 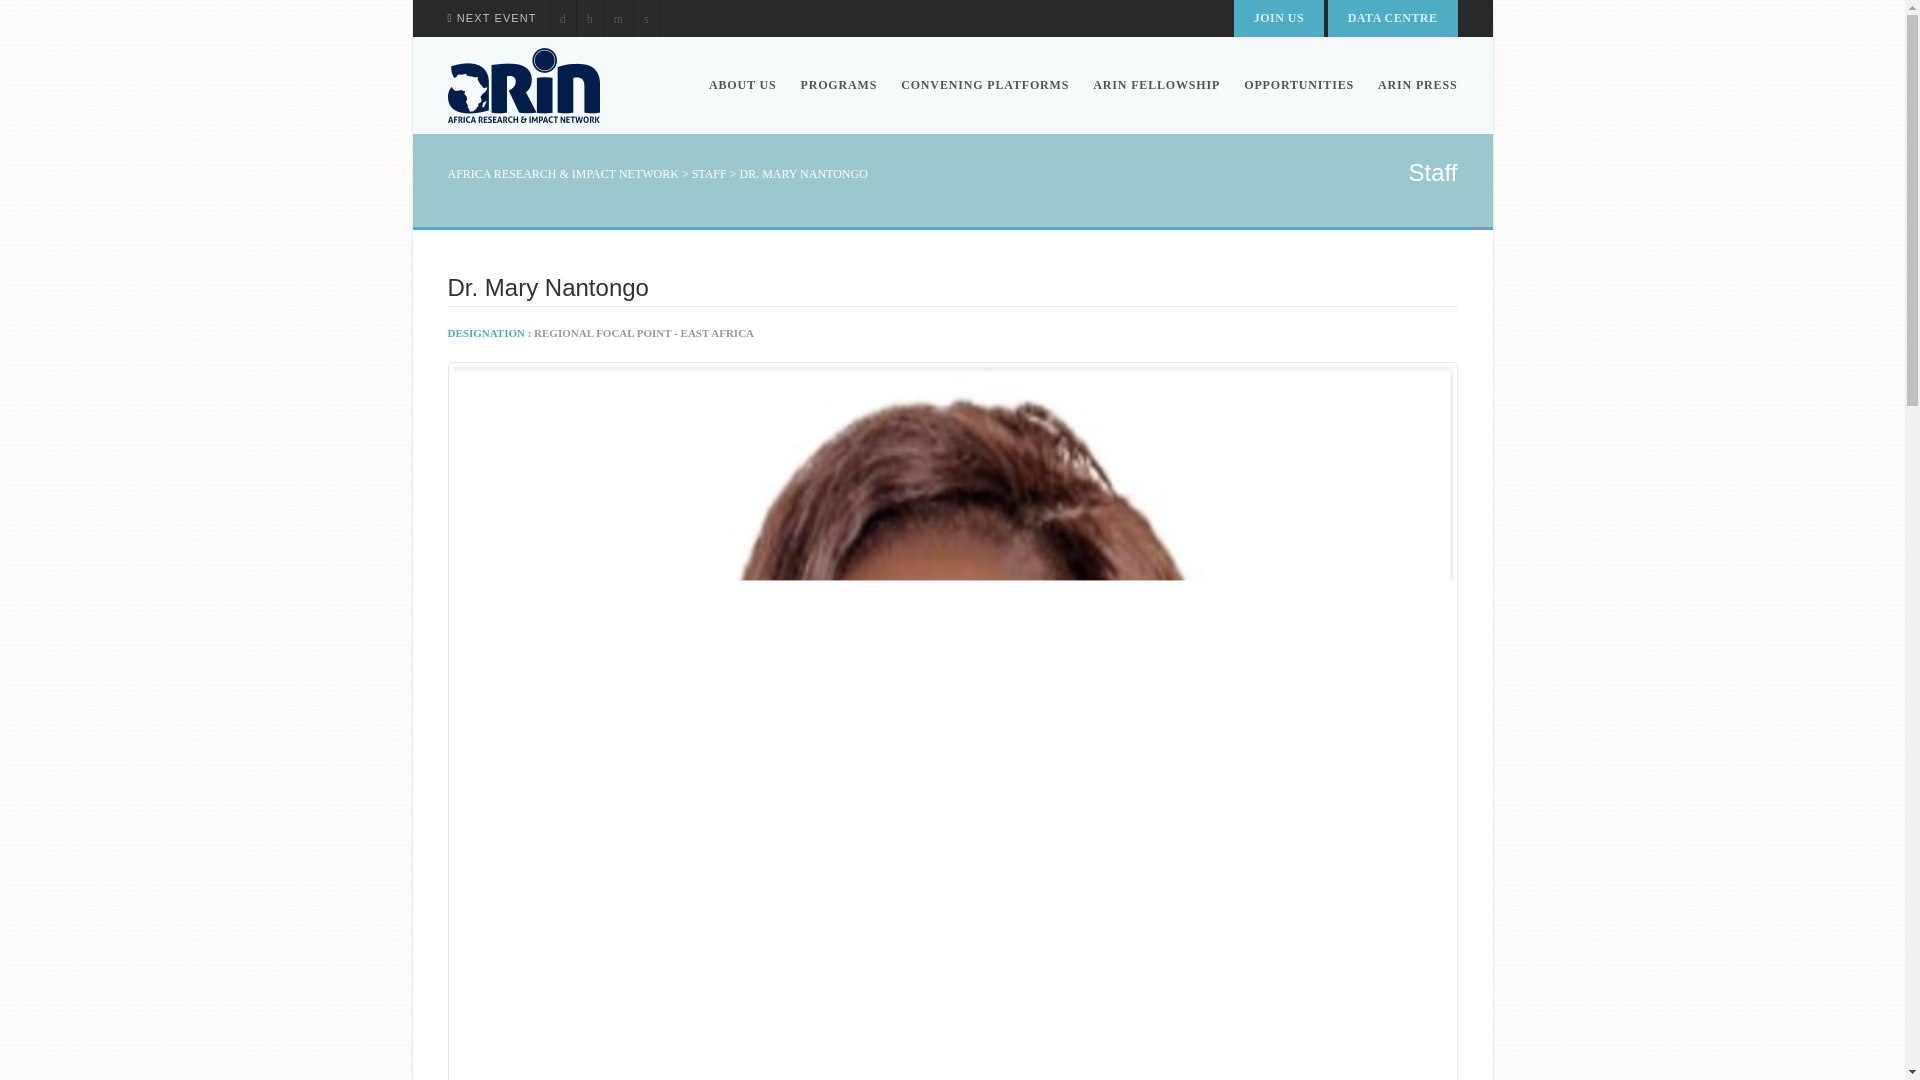 I want to click on CONVENING PLATFORMS, so click(x=984, y=84).